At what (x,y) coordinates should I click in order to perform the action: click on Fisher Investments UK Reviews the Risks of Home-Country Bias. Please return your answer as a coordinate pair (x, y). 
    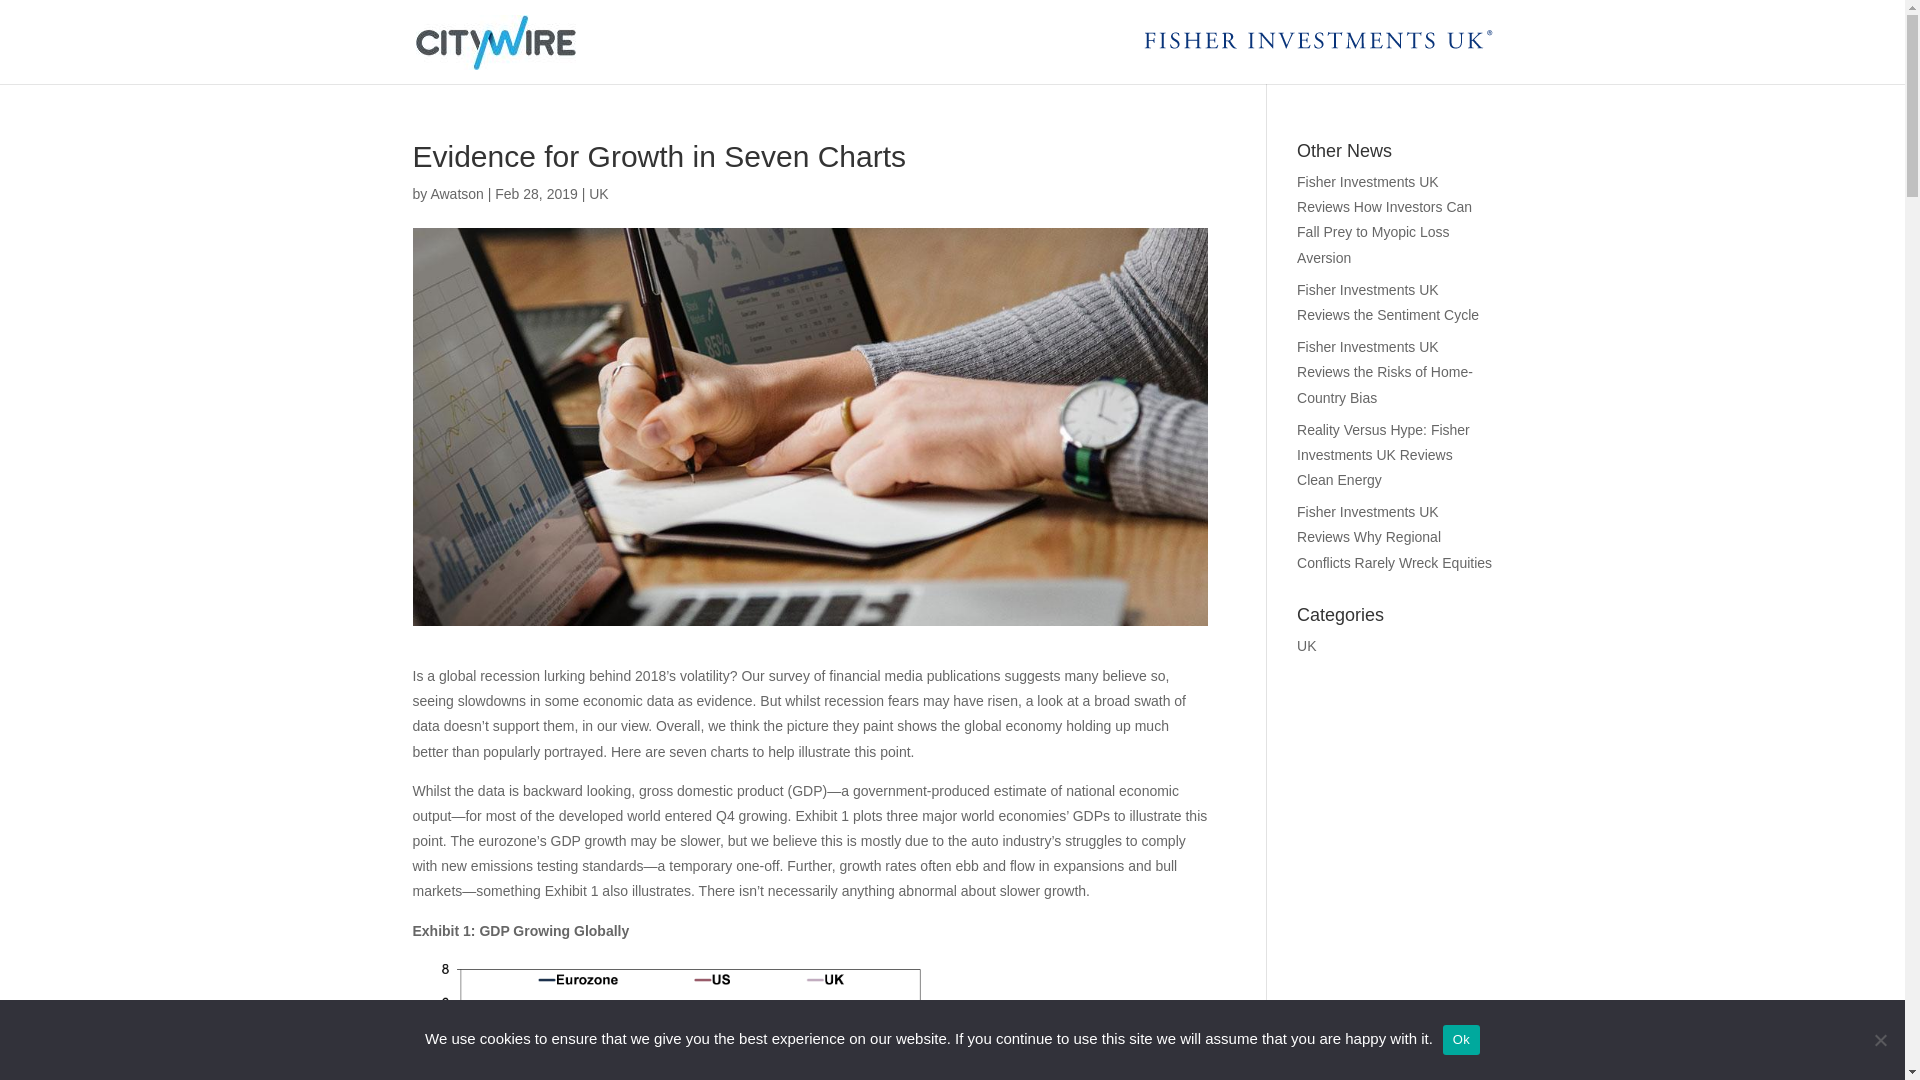
    Looking at the image, I should click on (1384, 372).